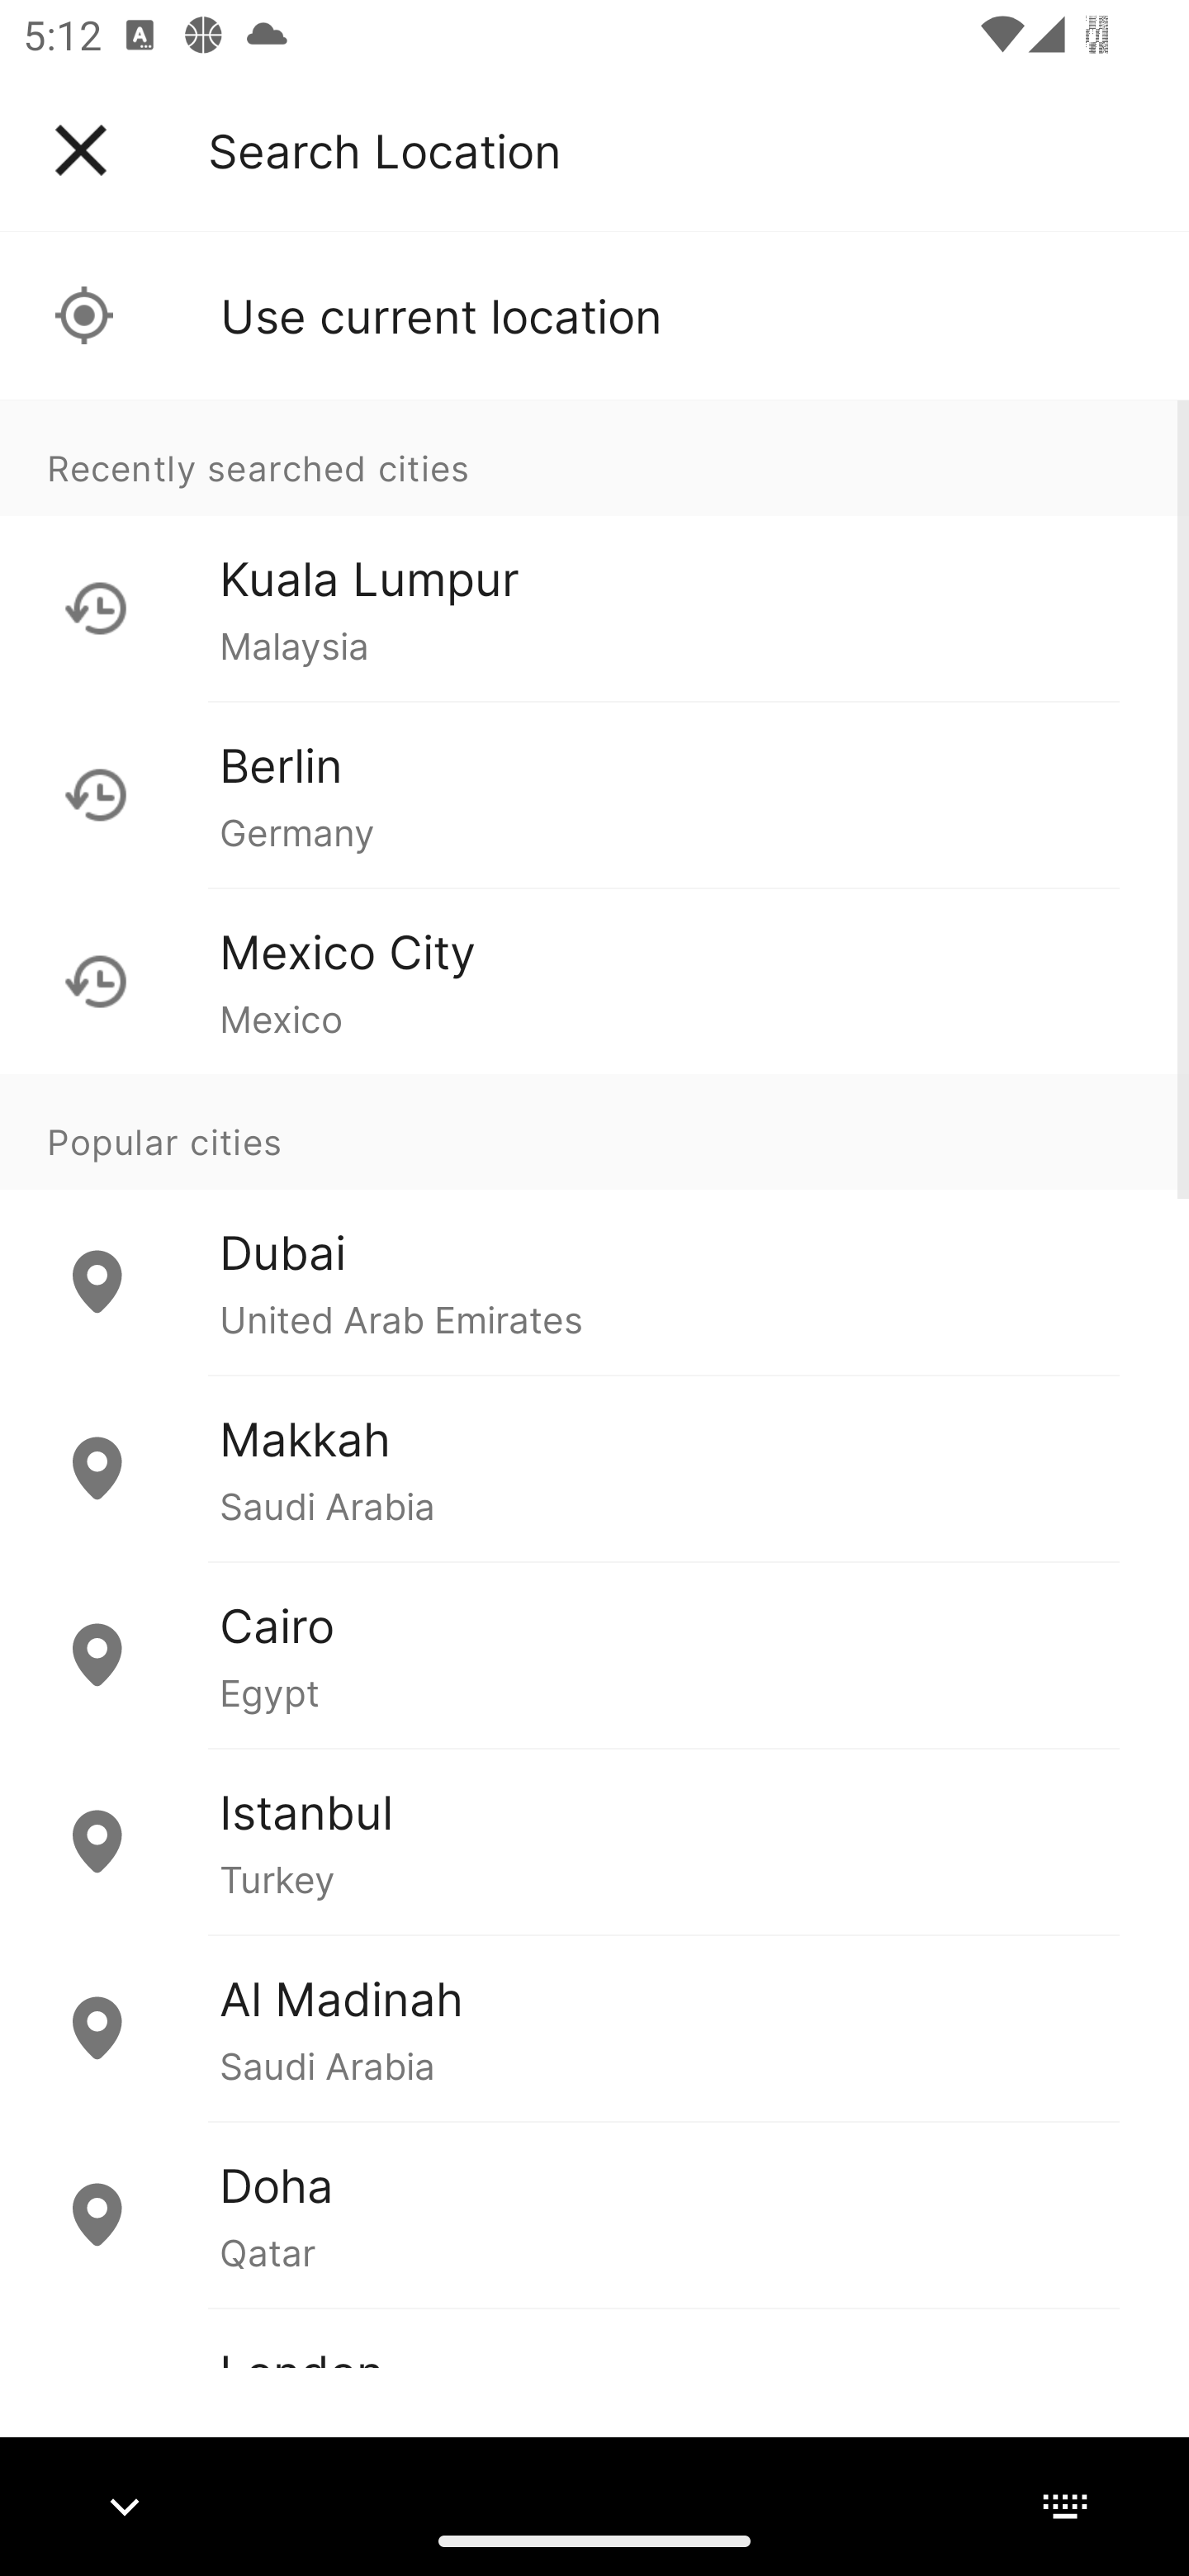 This screenshot has height=2576, width=1189. Describe the element at coordinates (594, 1655) in the screenshot. I see `Cairo Egypt` at that location.